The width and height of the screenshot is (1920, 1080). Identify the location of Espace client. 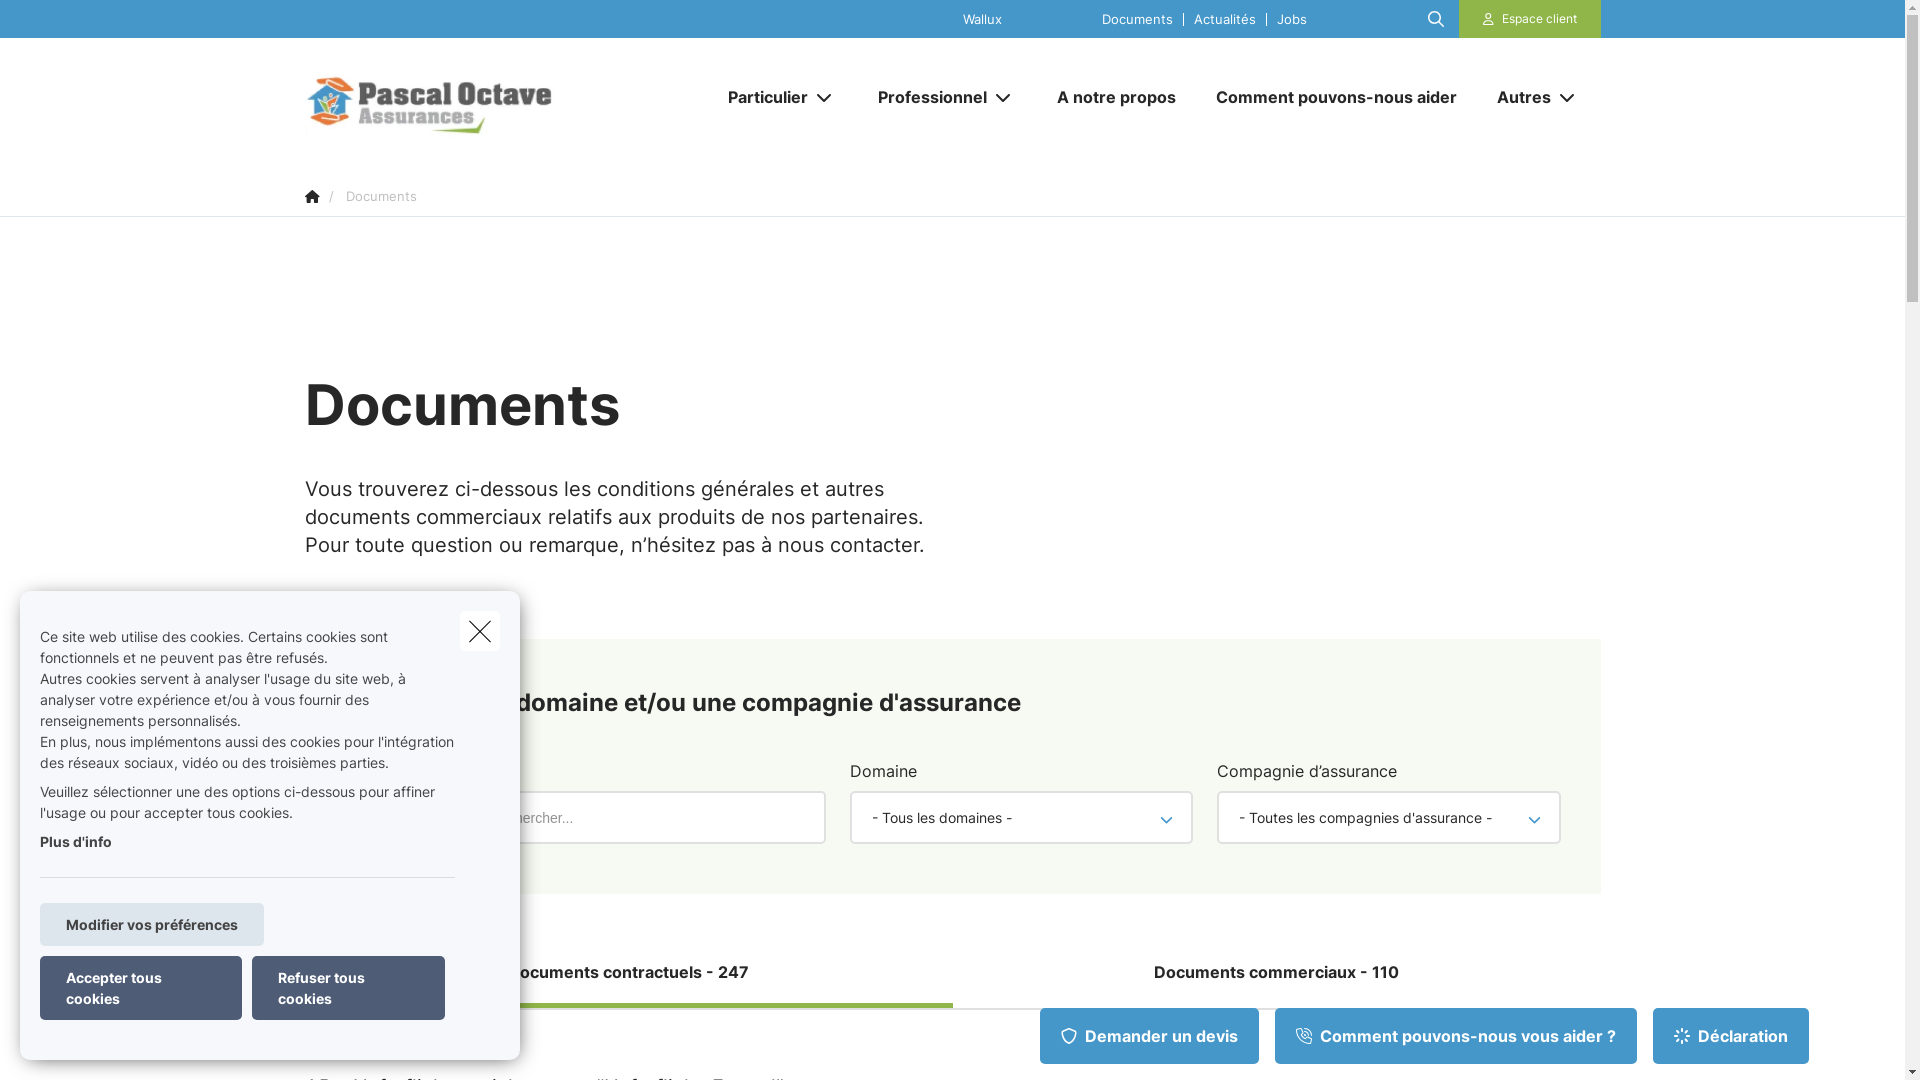
(1530, 19).